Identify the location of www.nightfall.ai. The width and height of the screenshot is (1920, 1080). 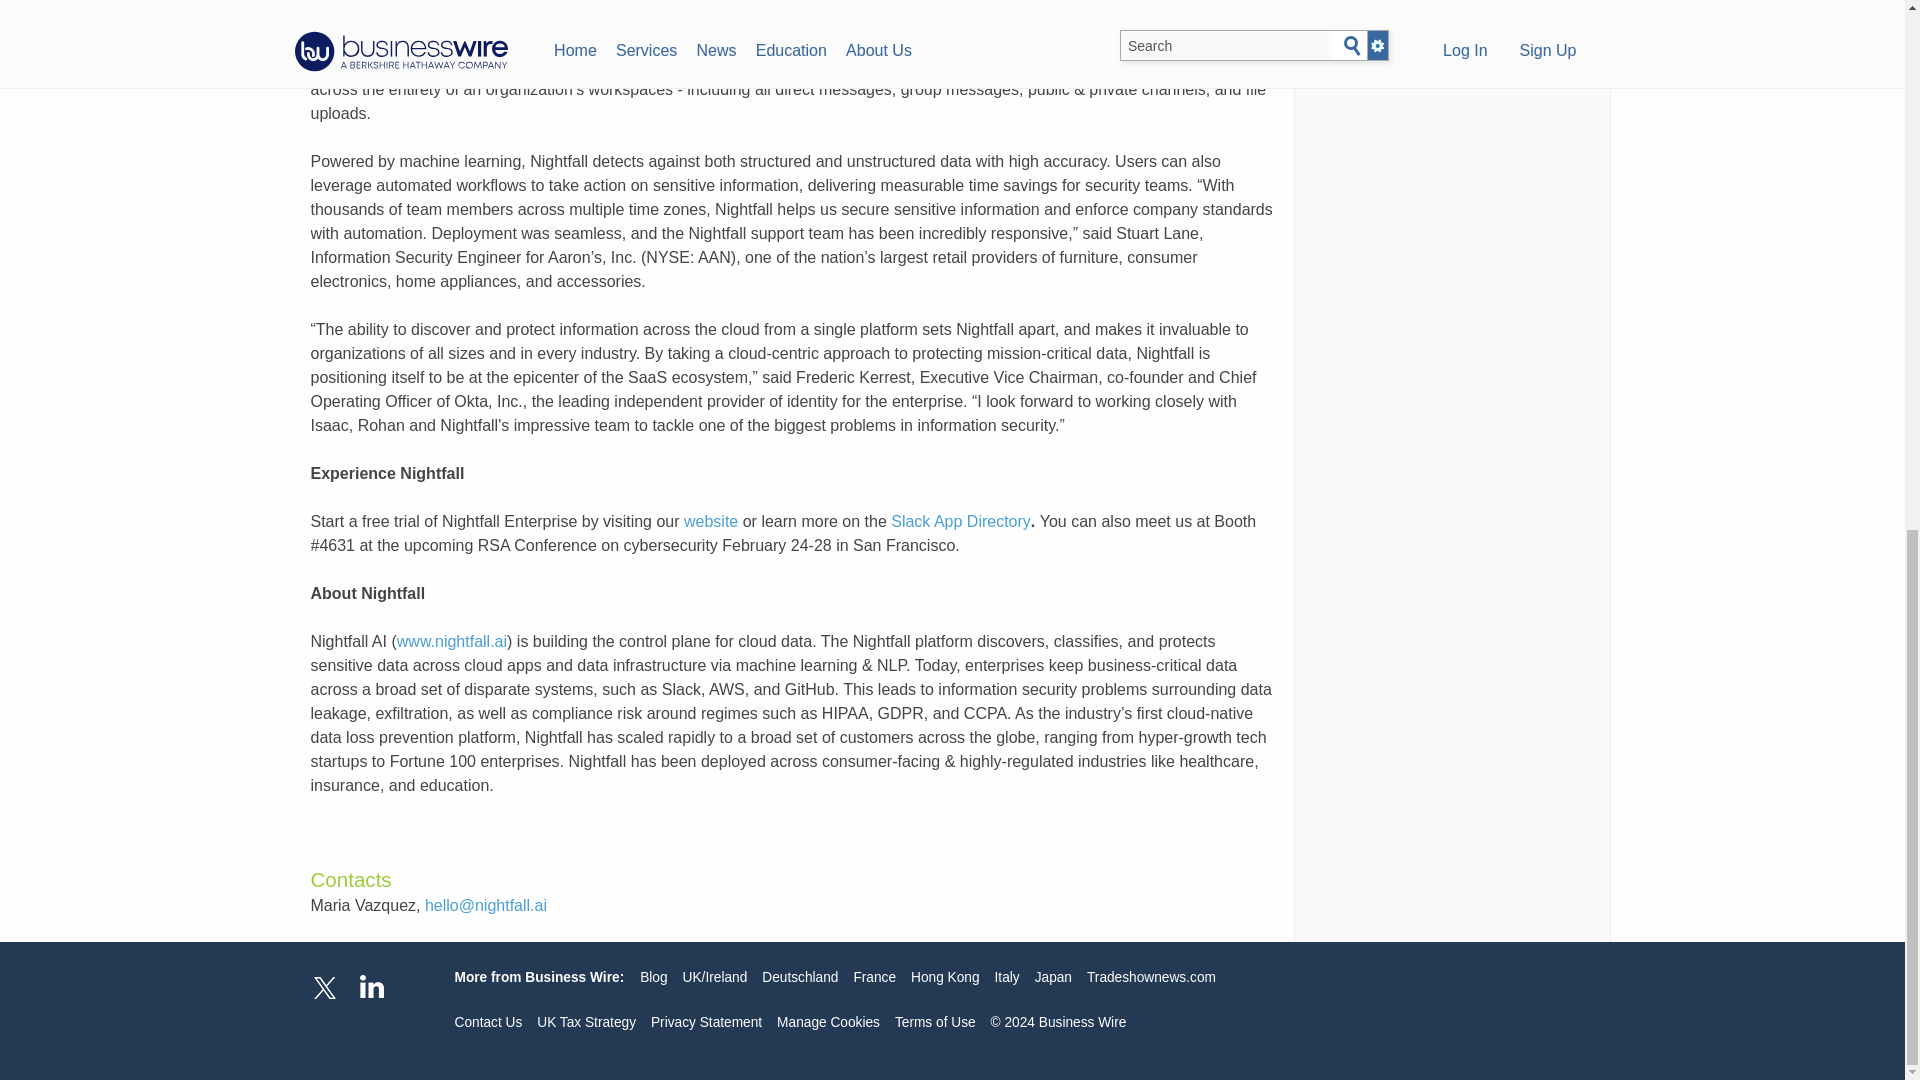
(452, 641).